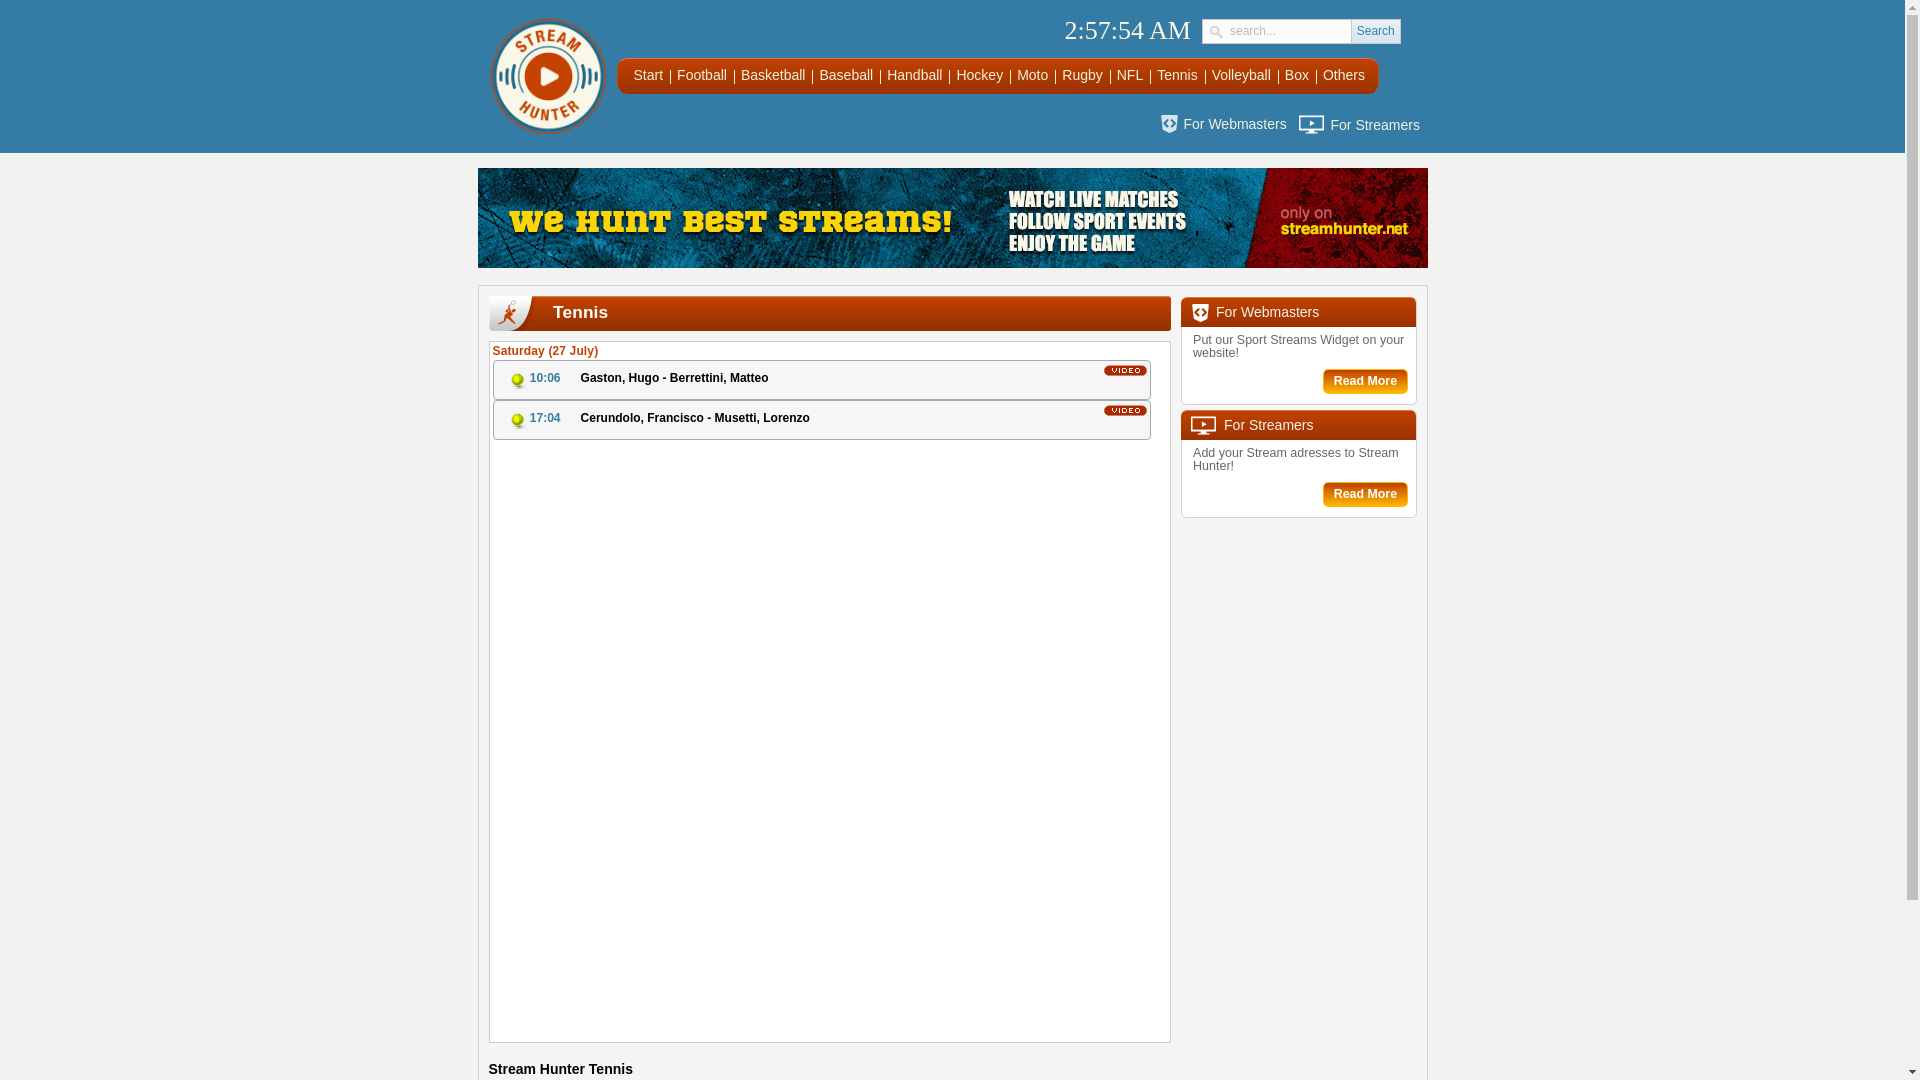  Describe the element at coordinates (1364, 382) in the screenshot. I see `Read More` at that location.